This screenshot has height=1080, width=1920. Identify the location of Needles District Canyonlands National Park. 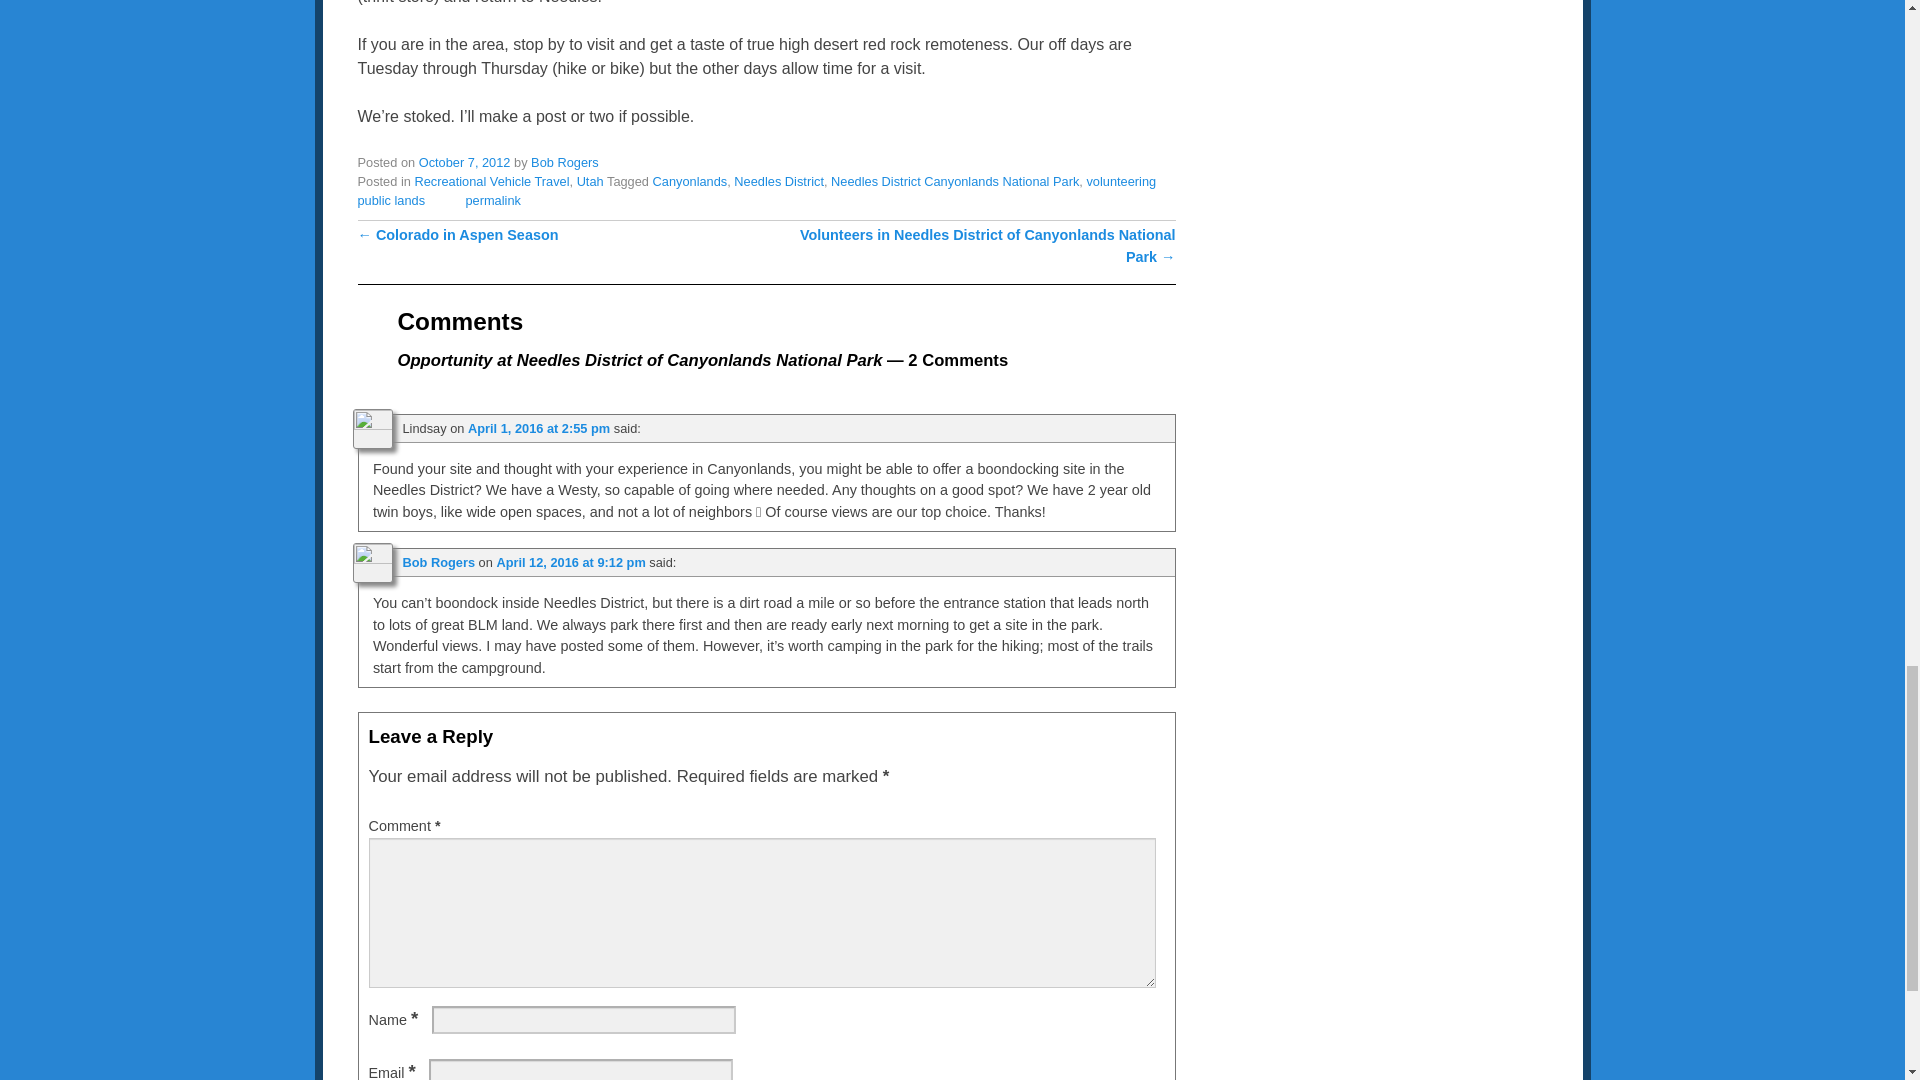
(955, 181).